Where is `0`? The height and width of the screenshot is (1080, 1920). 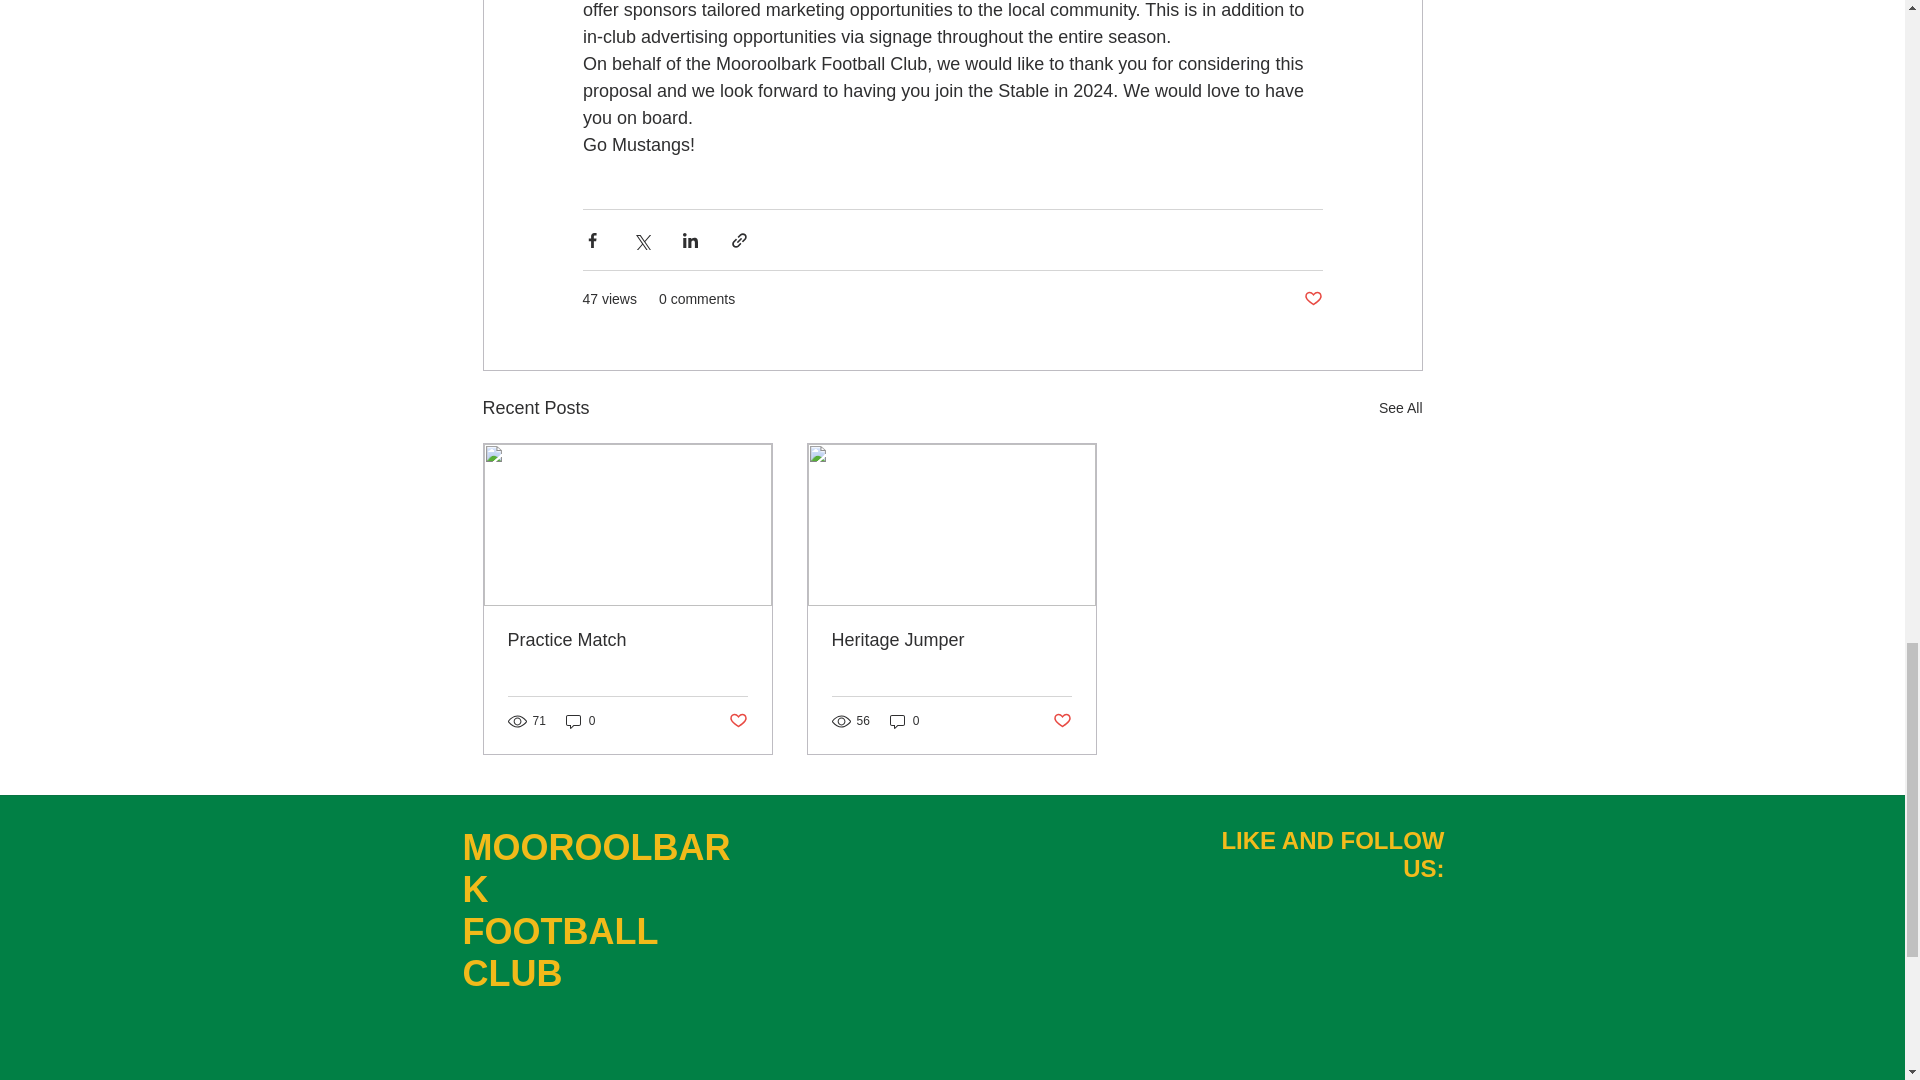
0 is located at coordinates (580, 721).